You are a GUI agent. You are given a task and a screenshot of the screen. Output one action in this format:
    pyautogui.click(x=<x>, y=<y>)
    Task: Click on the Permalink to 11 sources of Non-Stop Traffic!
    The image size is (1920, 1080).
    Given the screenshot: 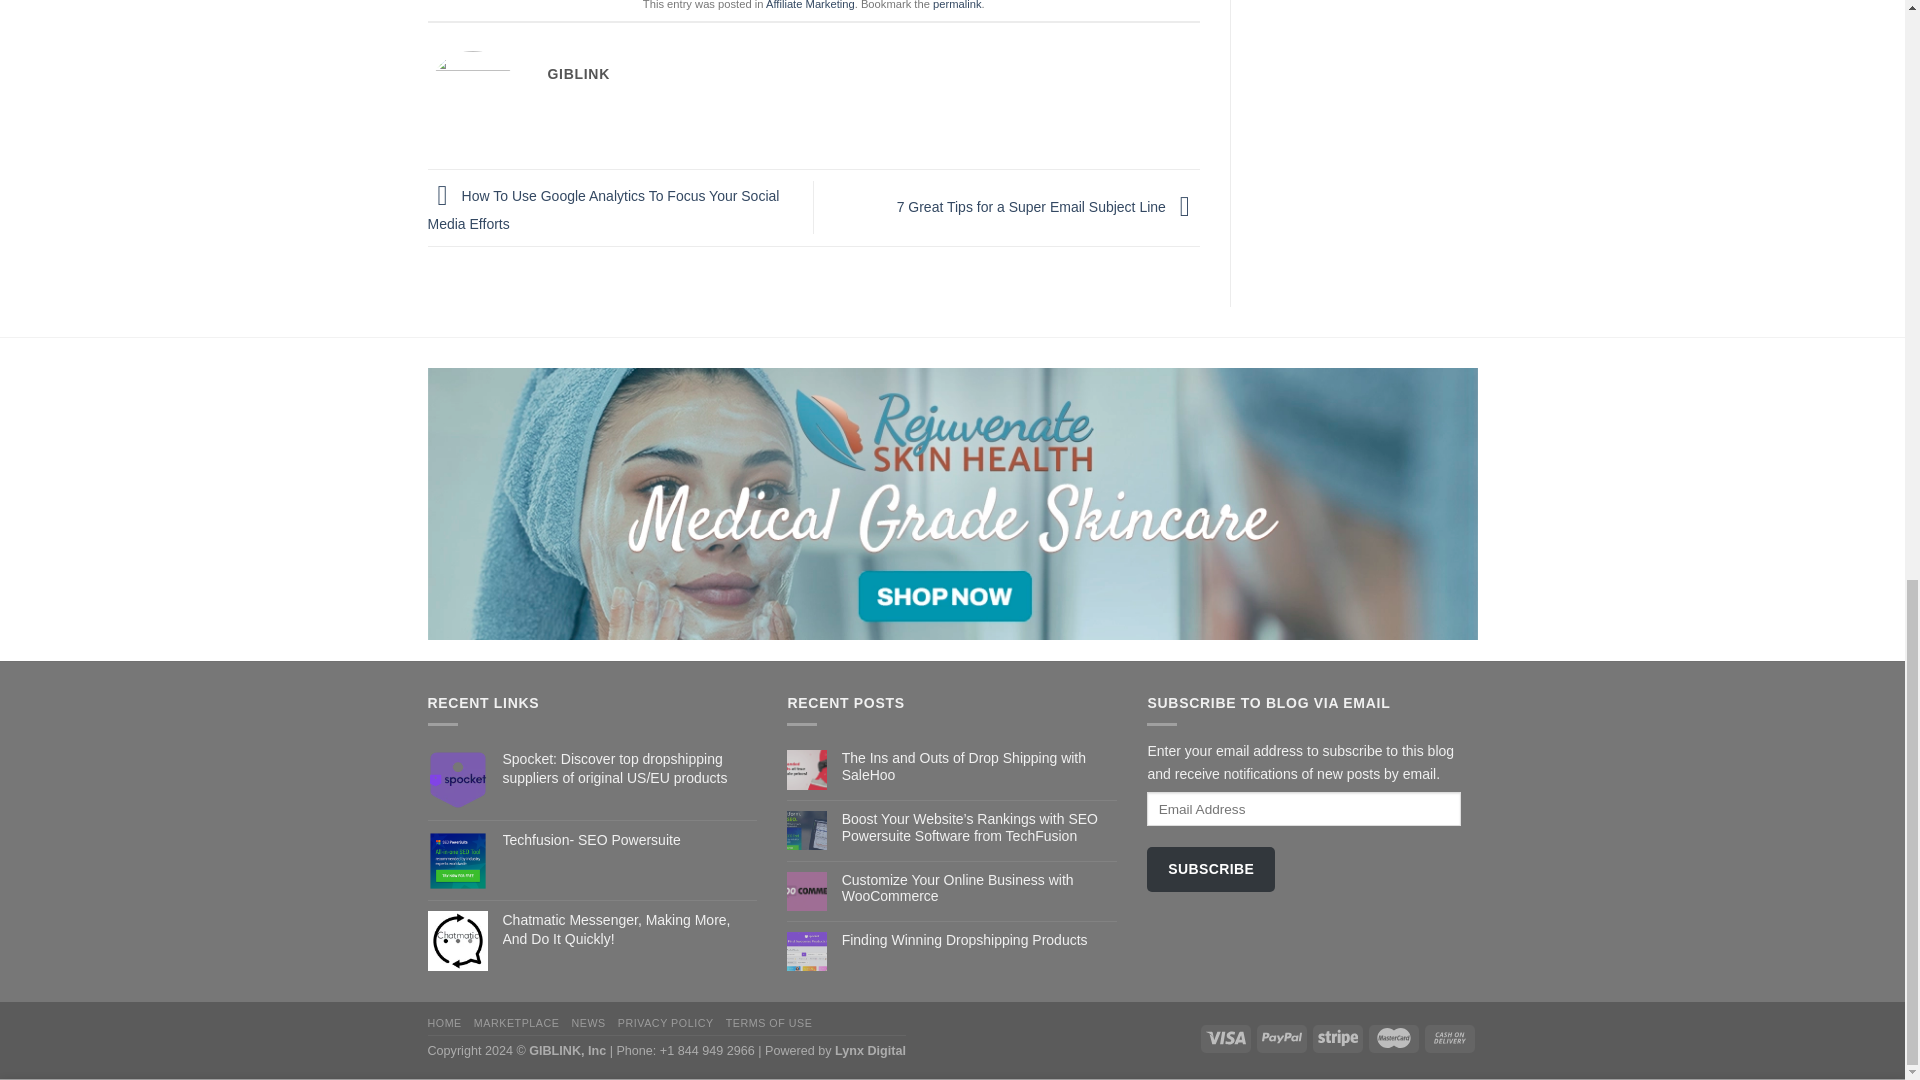 What is the action you would take?
    pyautogui.click(x=957, y=4)
    